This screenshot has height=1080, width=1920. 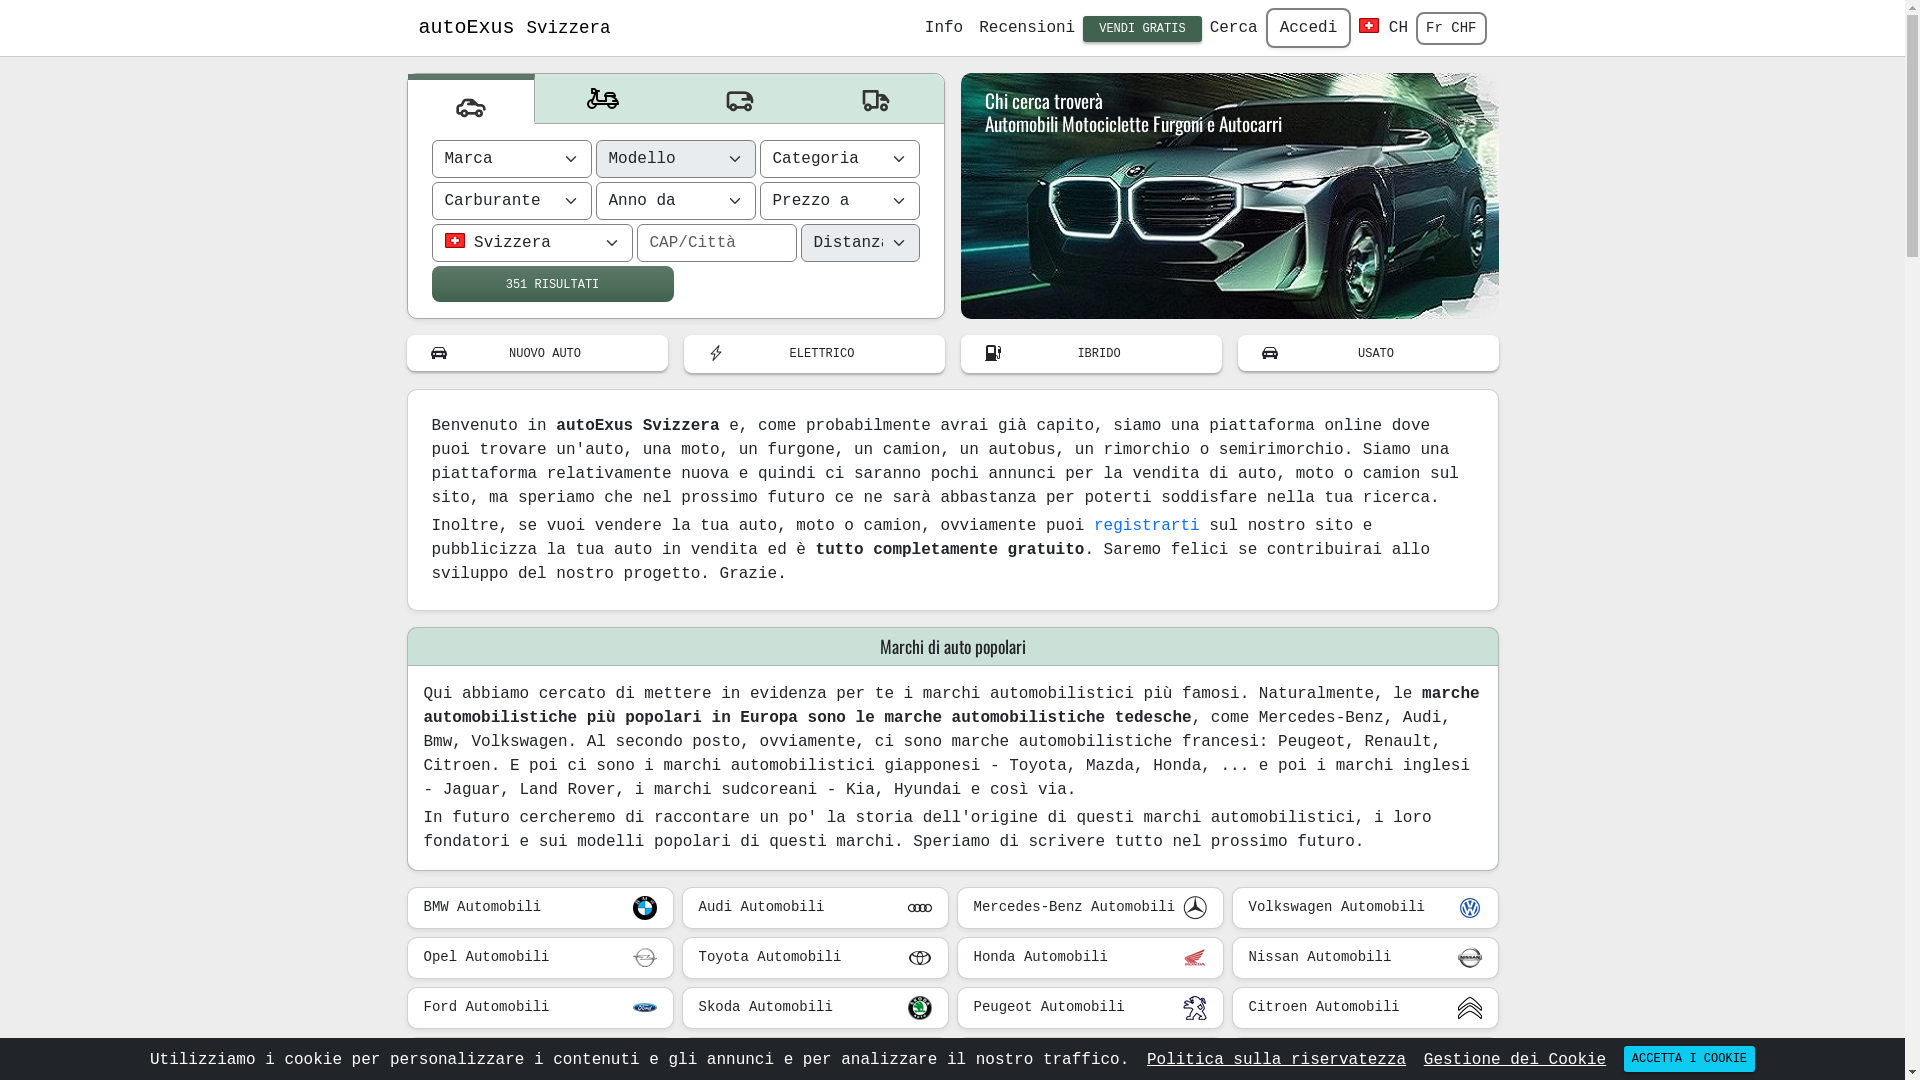 What do you see at coordinates (816, 958) in the screenshot?
I see `Toyota Automobili` at bounding box center [816, 958].